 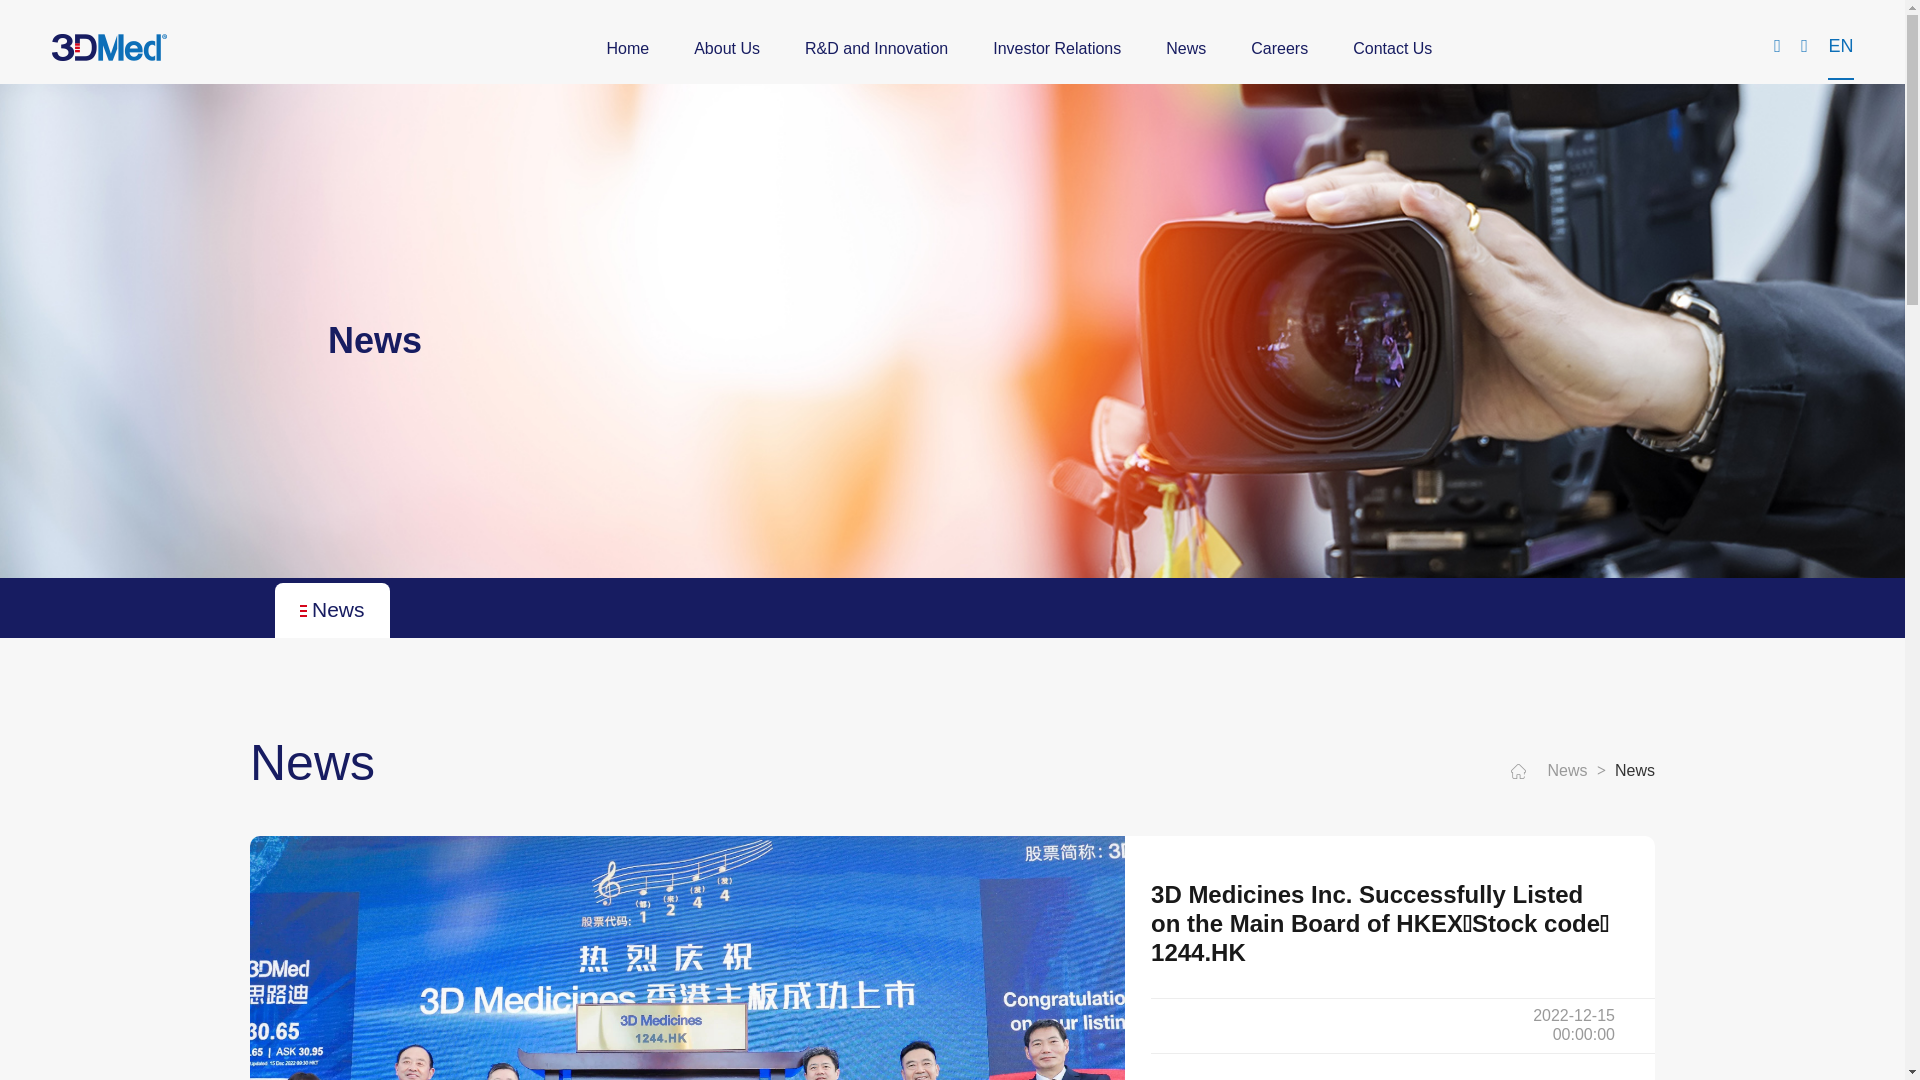 I want to click on R&D and Innovation, so click(x=876, y=50).